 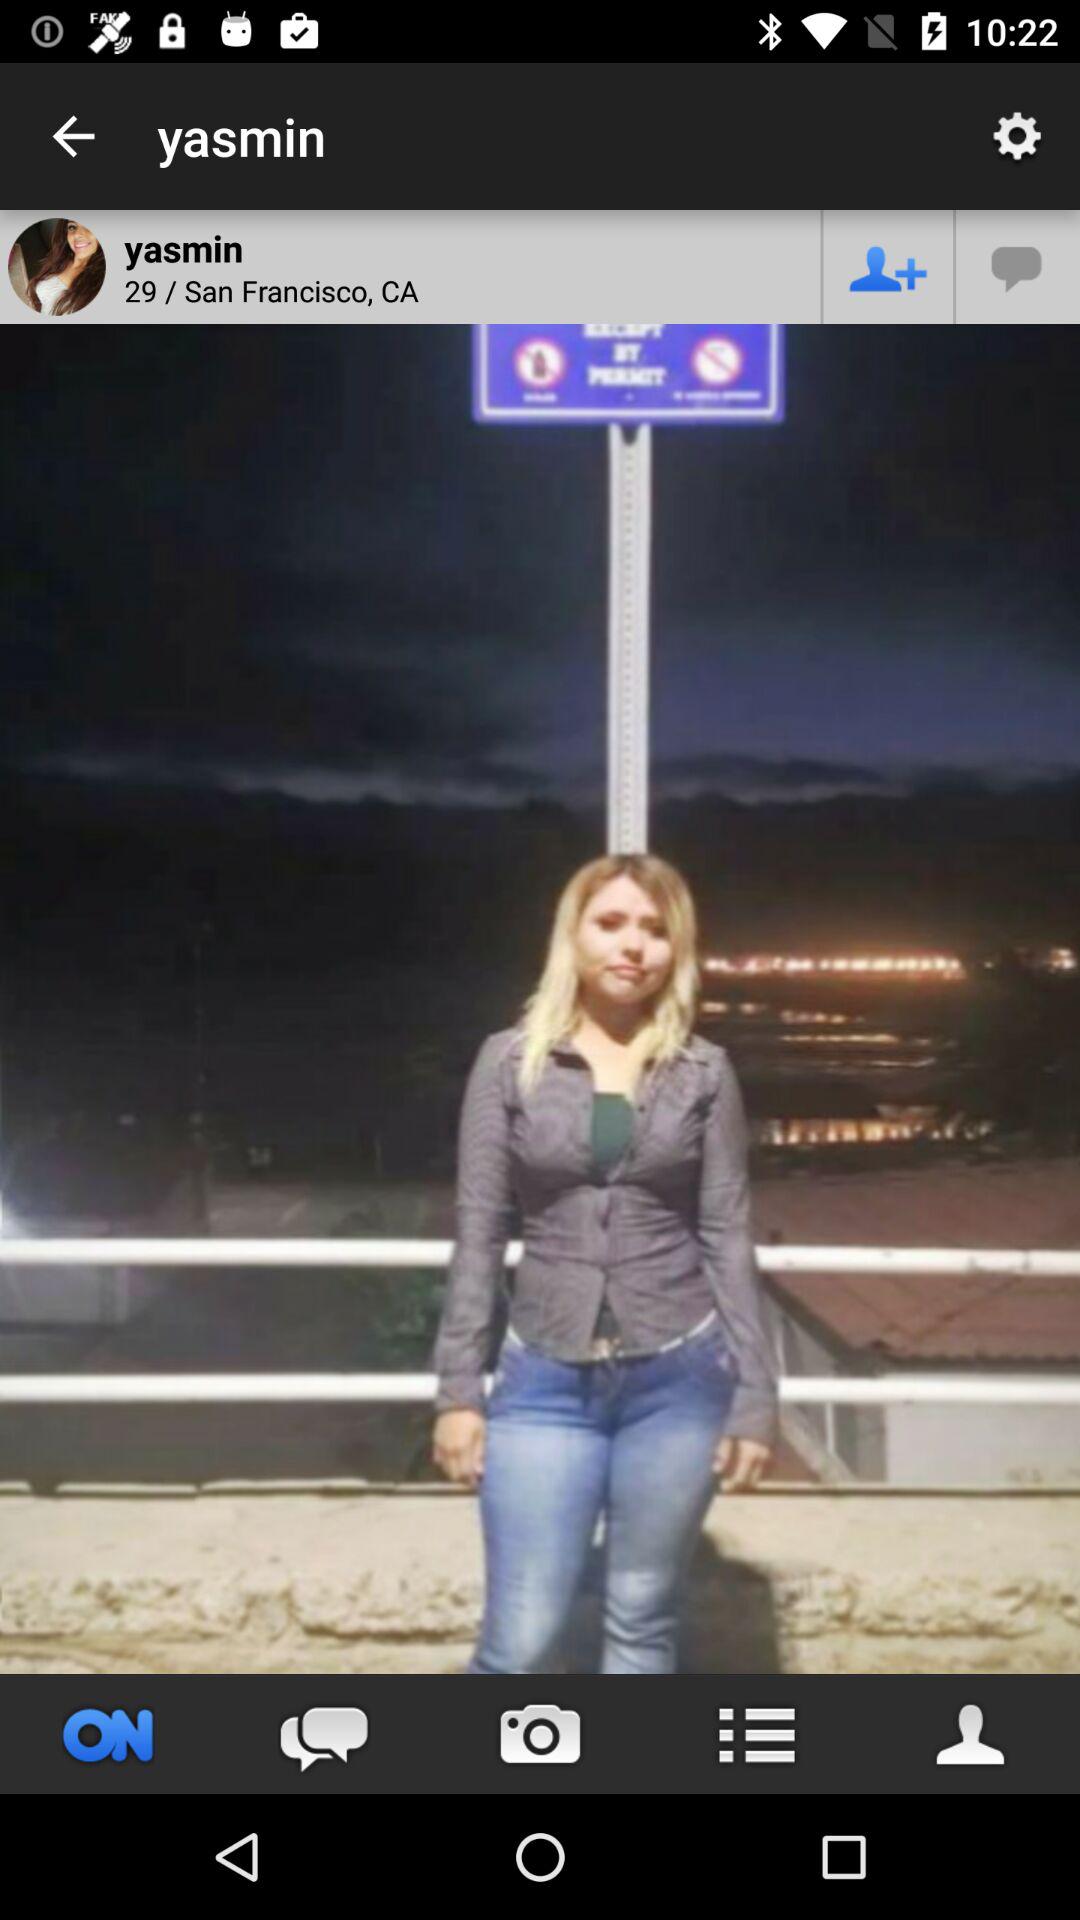 What do you see at coordinates (324, 1734) in the screenshot?
I see `see comments` at bounding box center [324, 1734].